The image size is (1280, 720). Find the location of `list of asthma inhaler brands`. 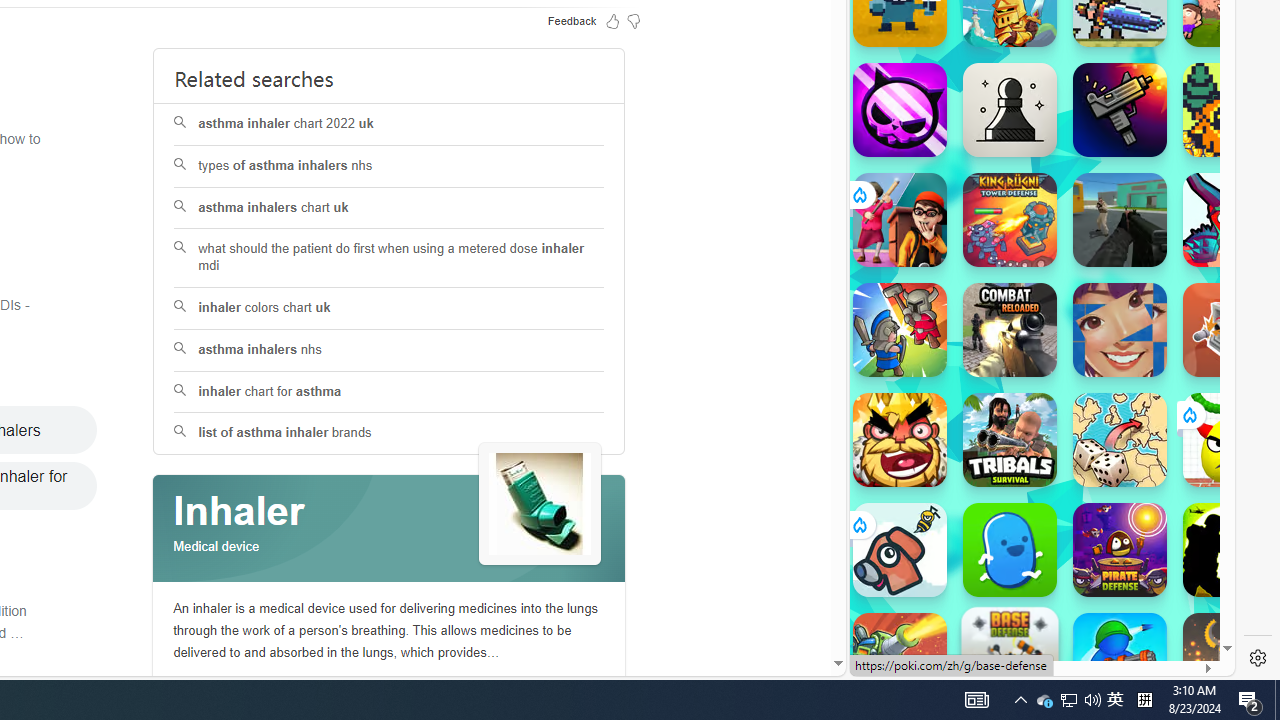

list of asthma inhaler brands is located at coordinates (388, 434).